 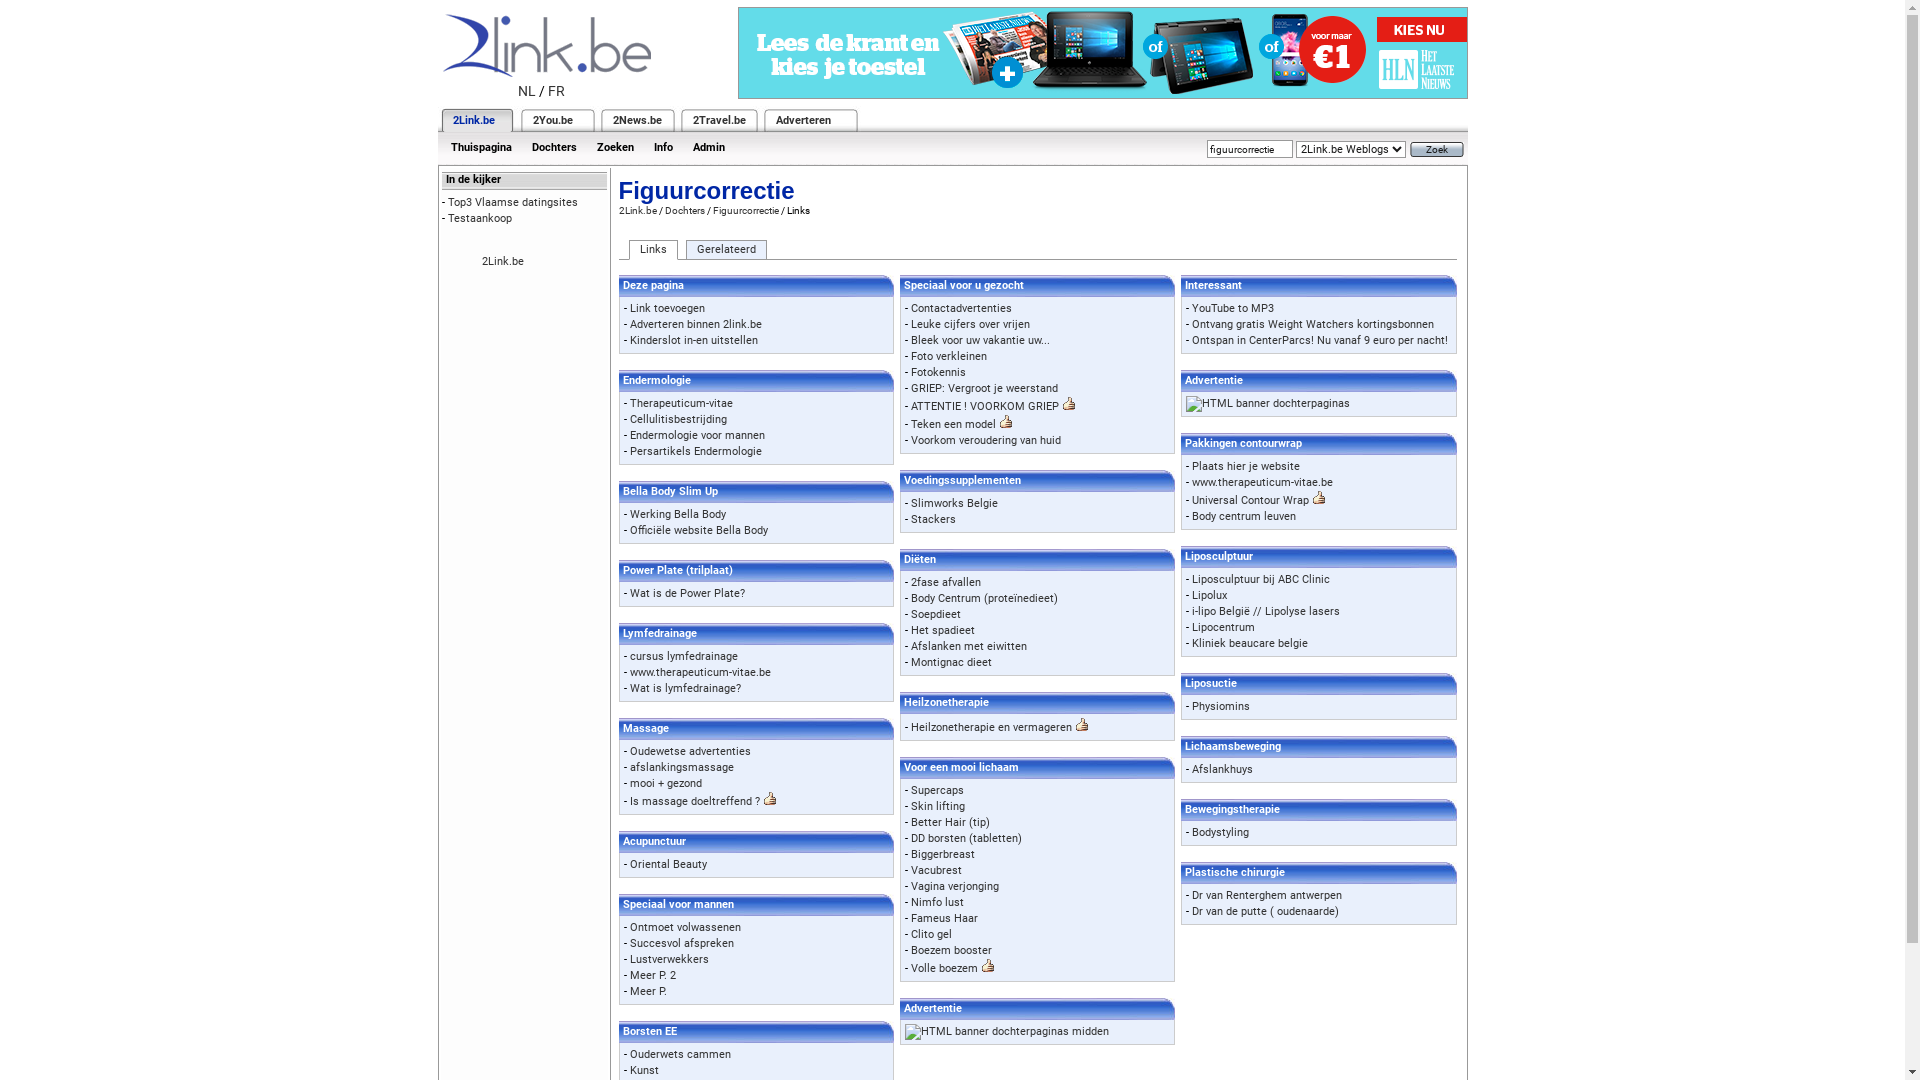 I want to click on Link toevoegen, so click(x=668, y=308).